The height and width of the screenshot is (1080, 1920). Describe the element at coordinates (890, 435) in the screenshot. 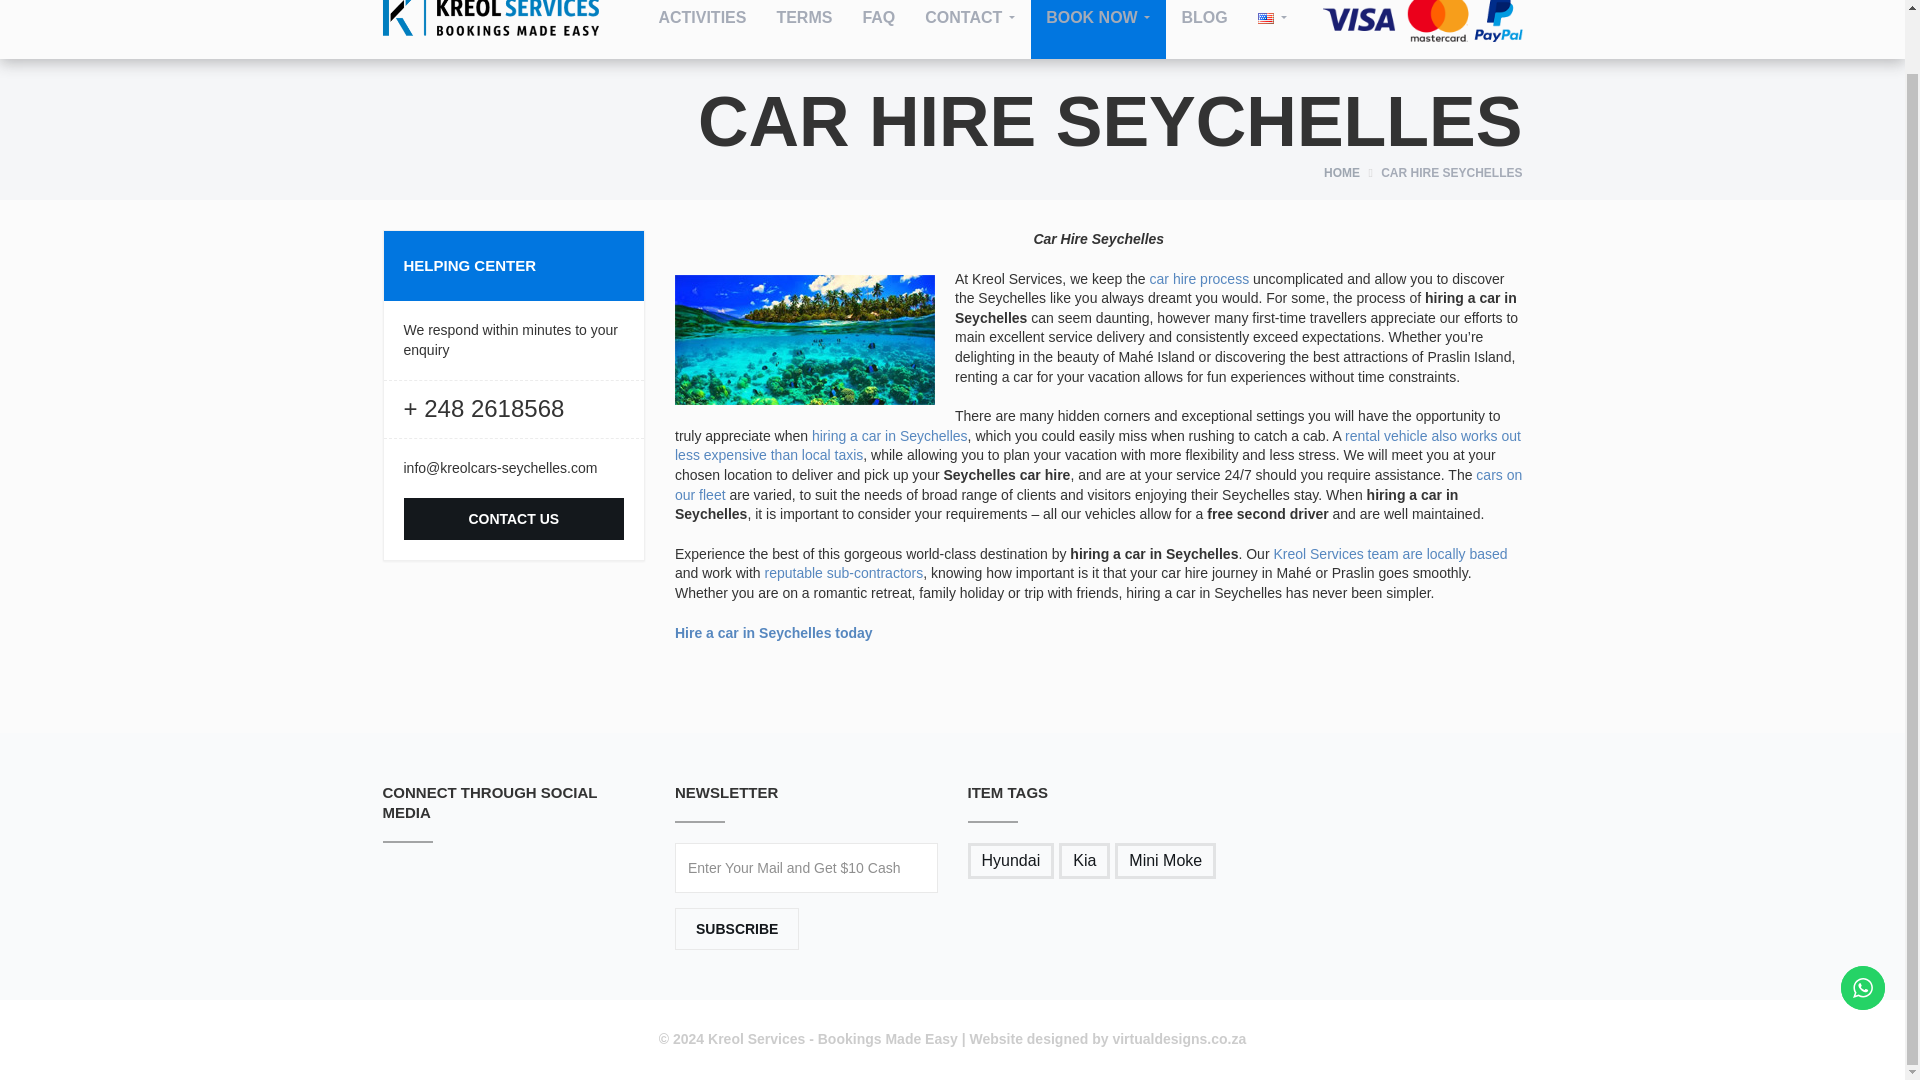

I see `hiring a car in Seychelles` at that location.